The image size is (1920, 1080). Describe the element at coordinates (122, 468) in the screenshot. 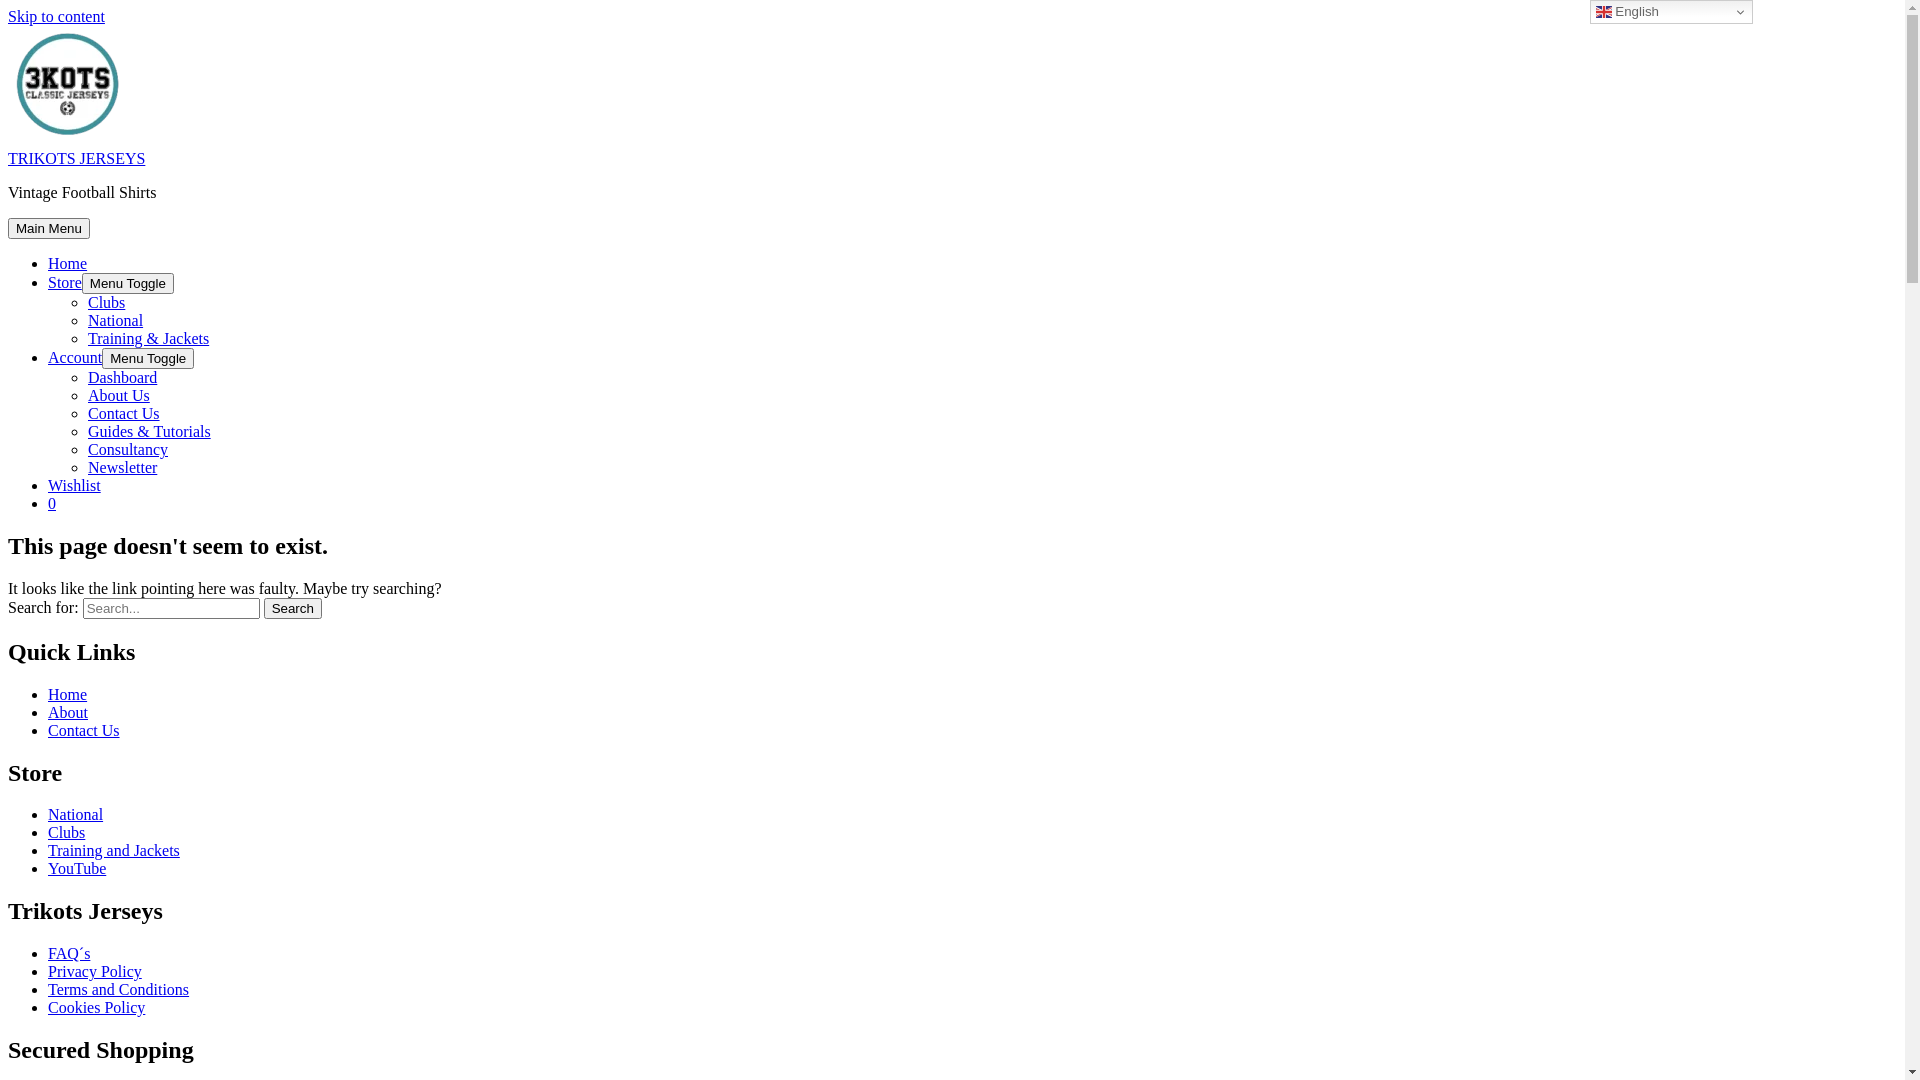

I see `Newsletter` at that location.